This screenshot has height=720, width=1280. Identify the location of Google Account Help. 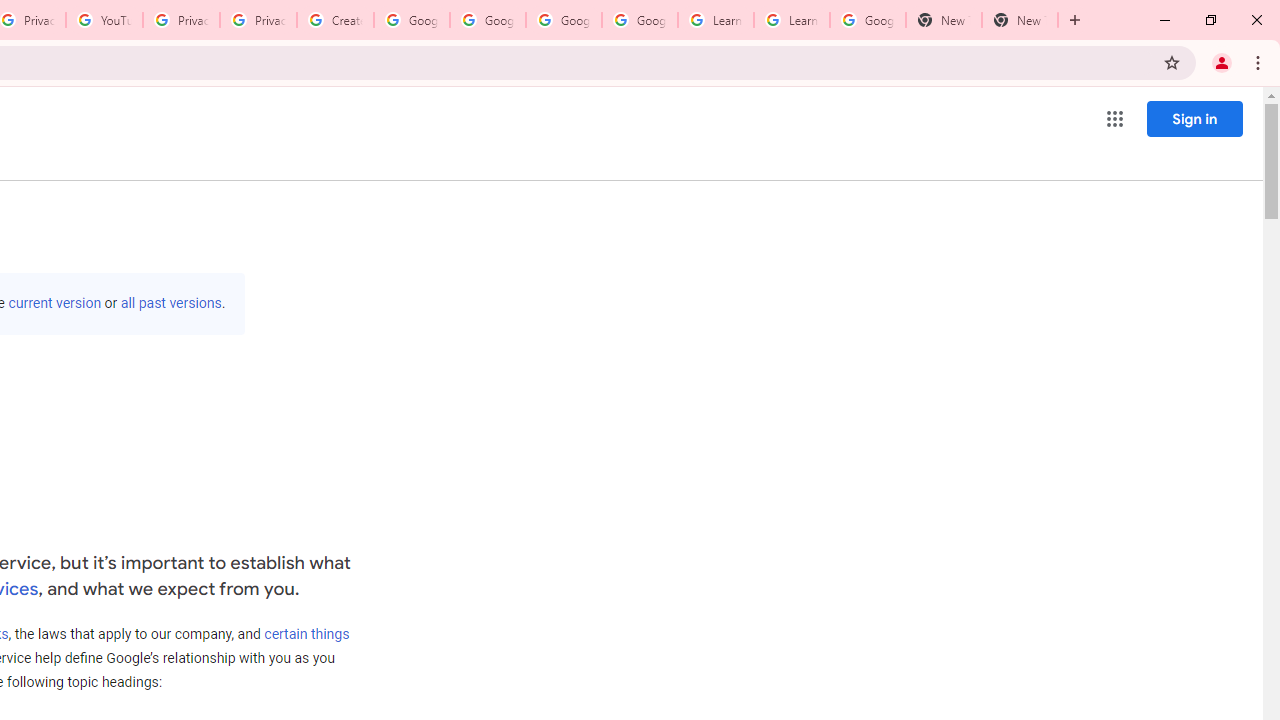
(412, 20).